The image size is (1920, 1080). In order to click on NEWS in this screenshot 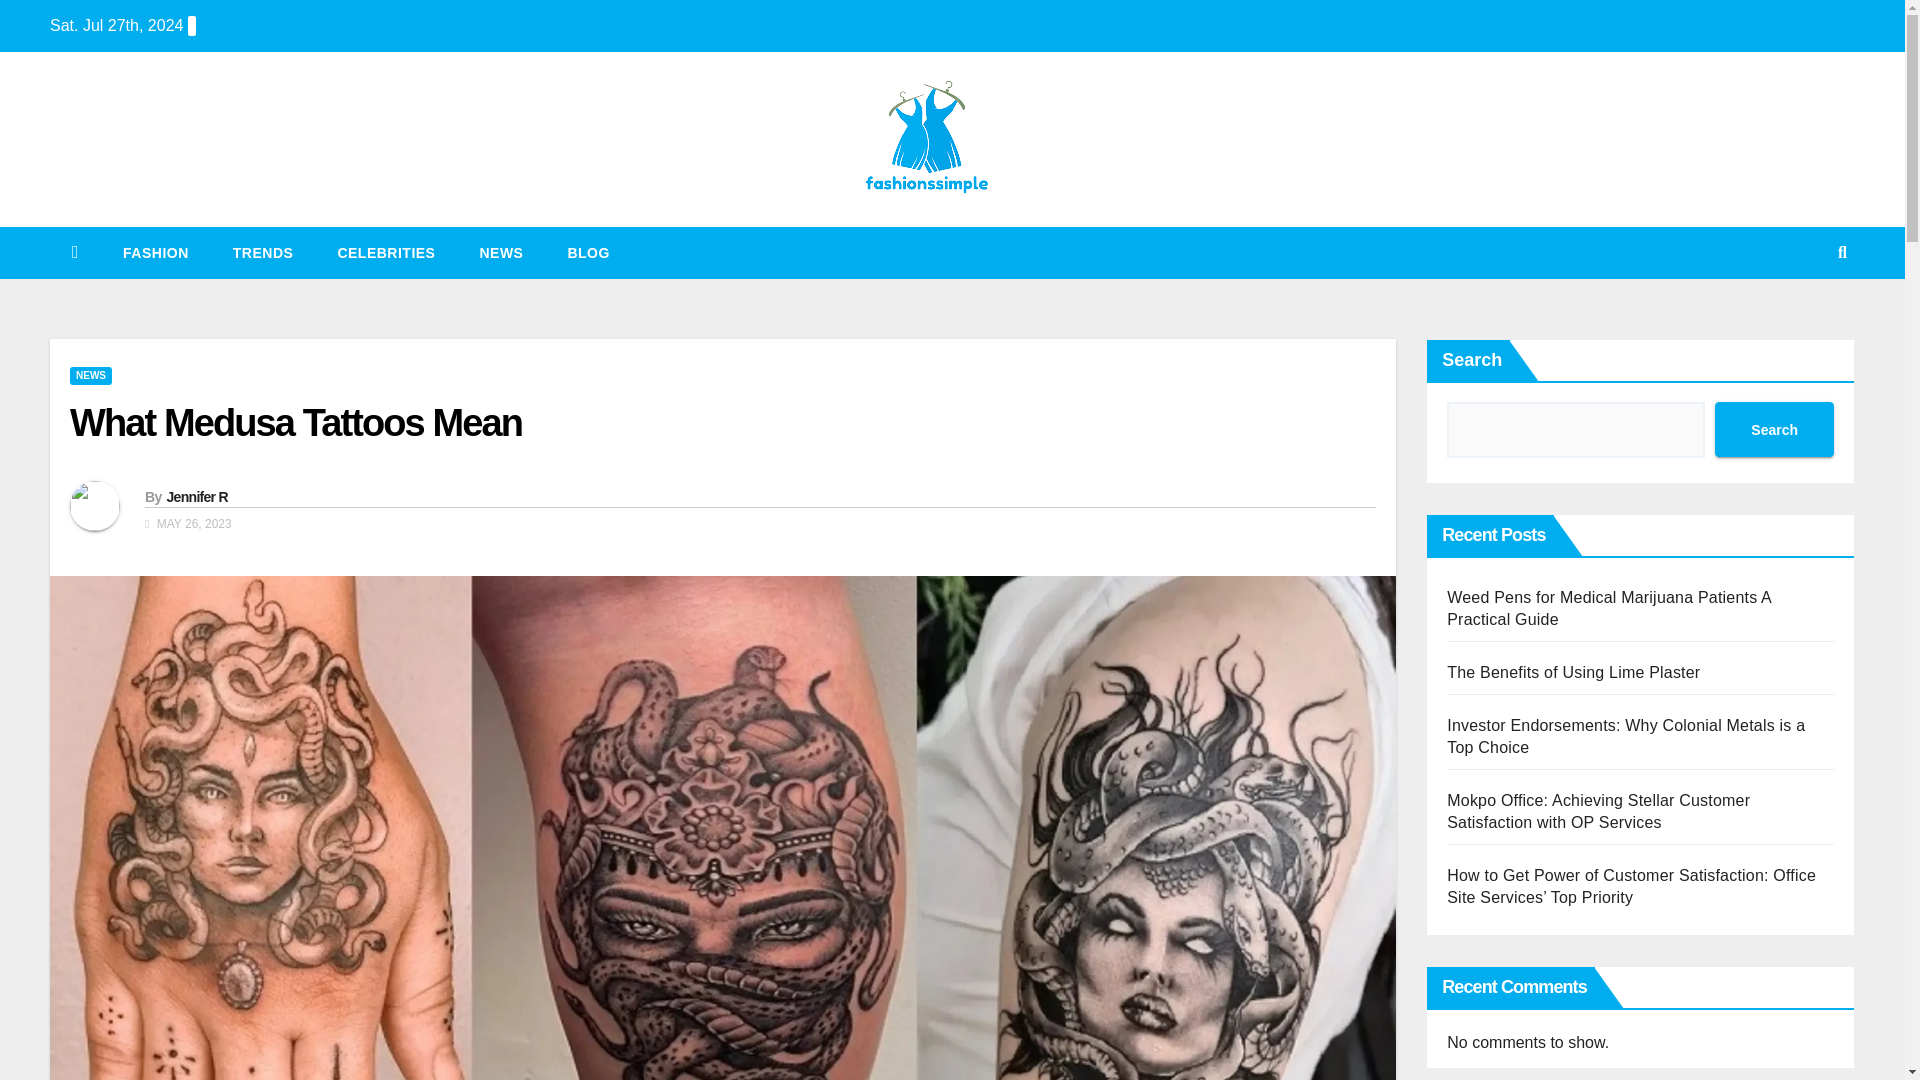, I will do `click(90, 376)`.